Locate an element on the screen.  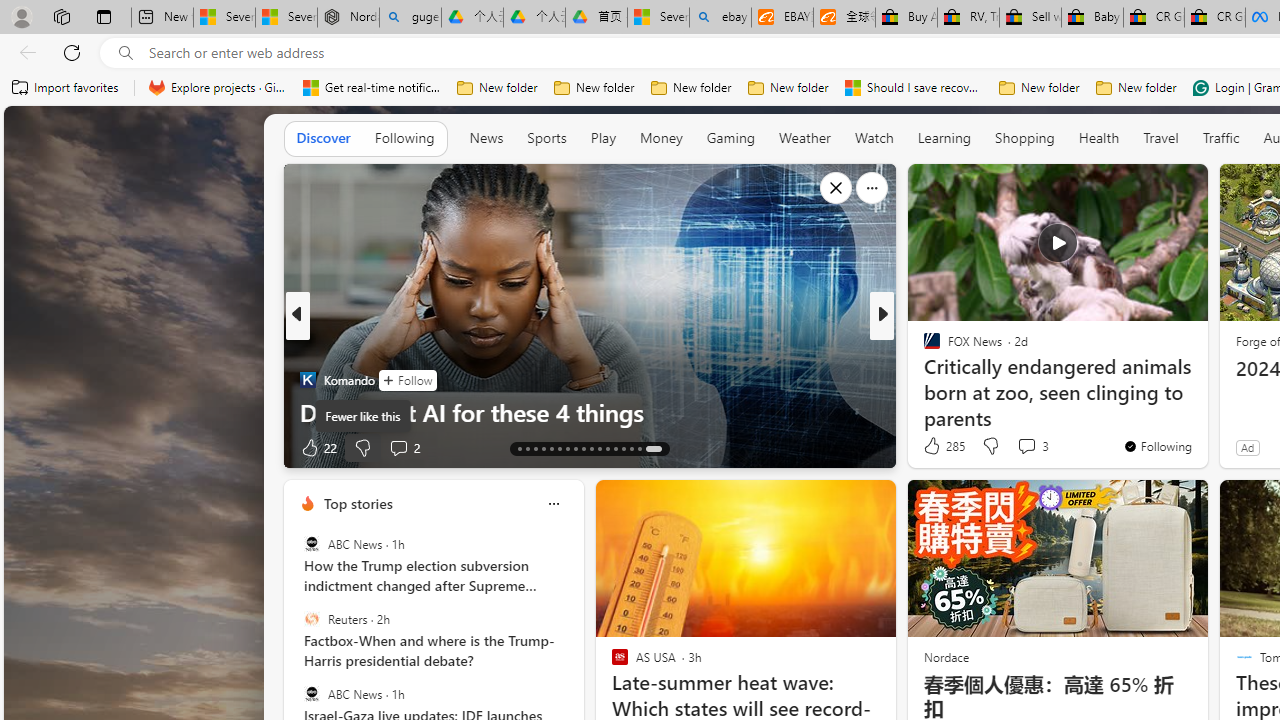
AutomationID: tab-22 is located at coordinates (592, 448).